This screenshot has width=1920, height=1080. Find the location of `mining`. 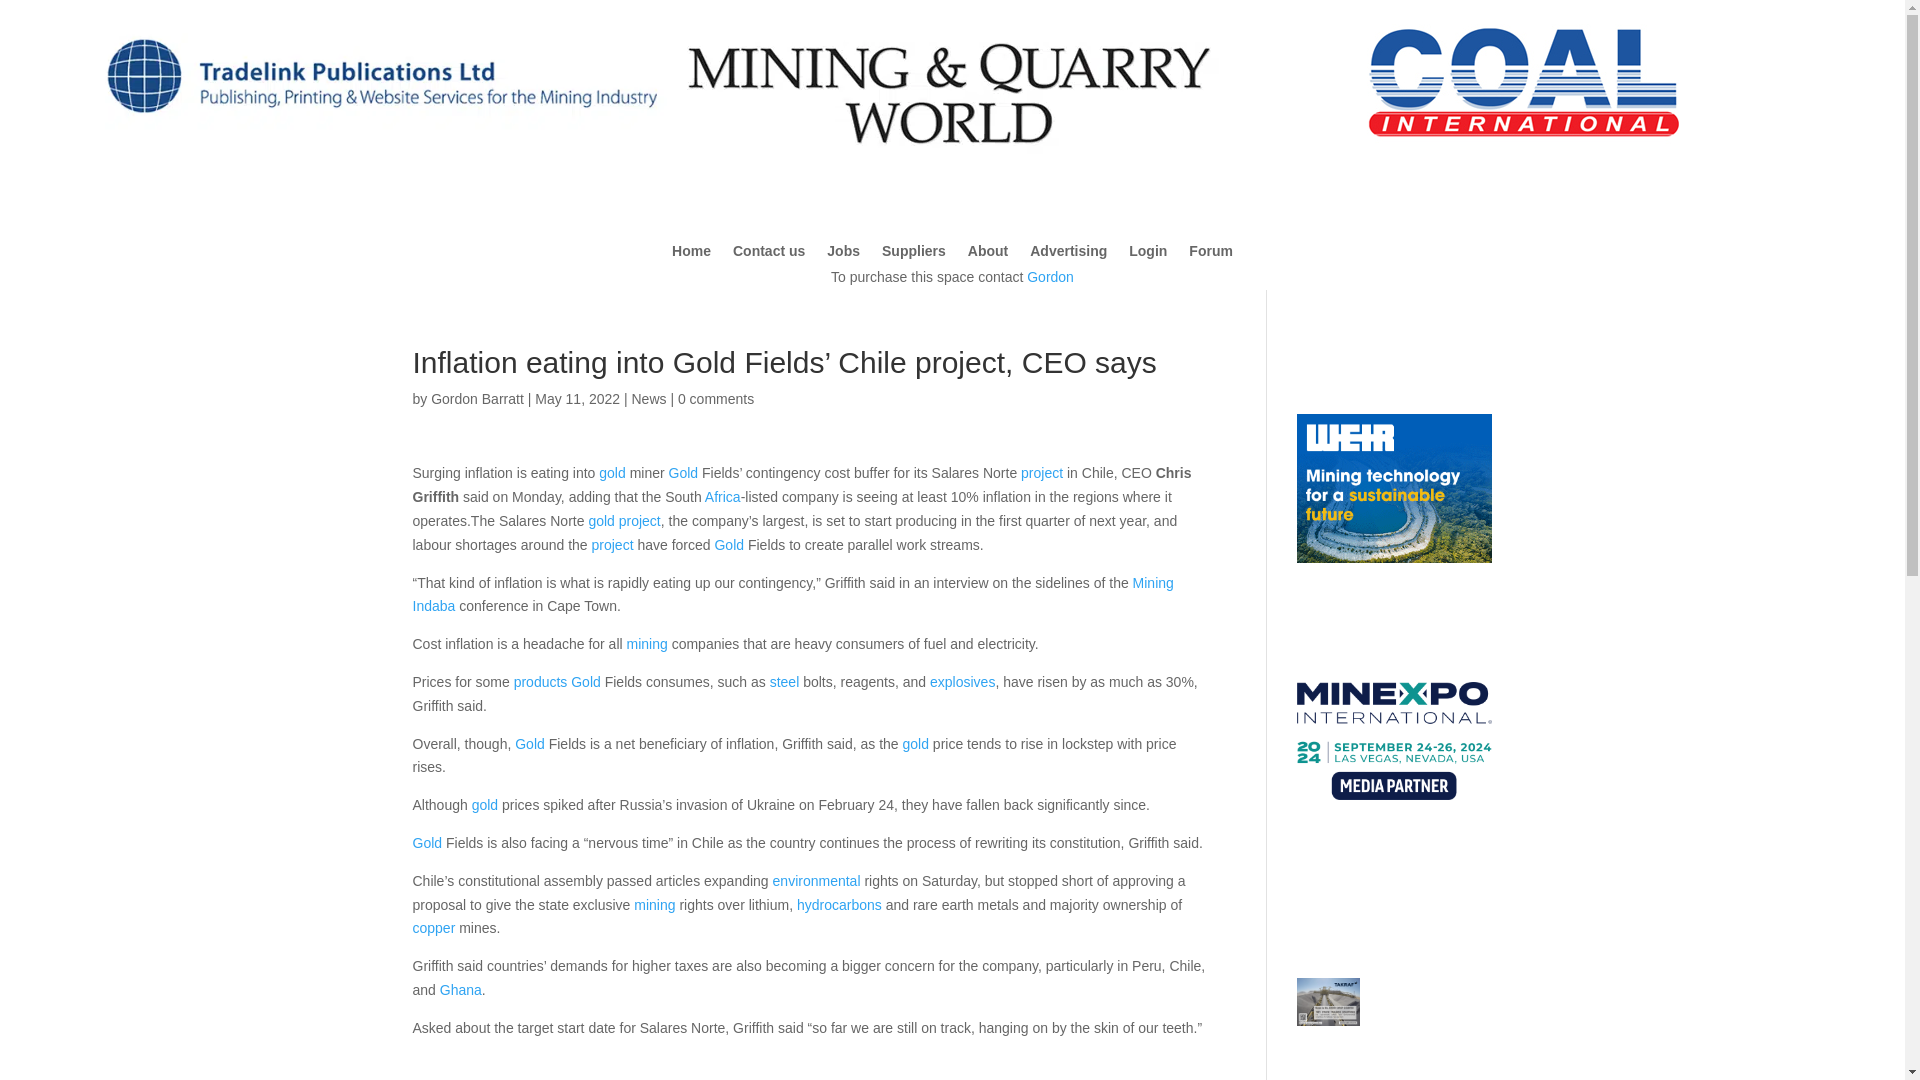

mining is located at coordinates (648, 644).